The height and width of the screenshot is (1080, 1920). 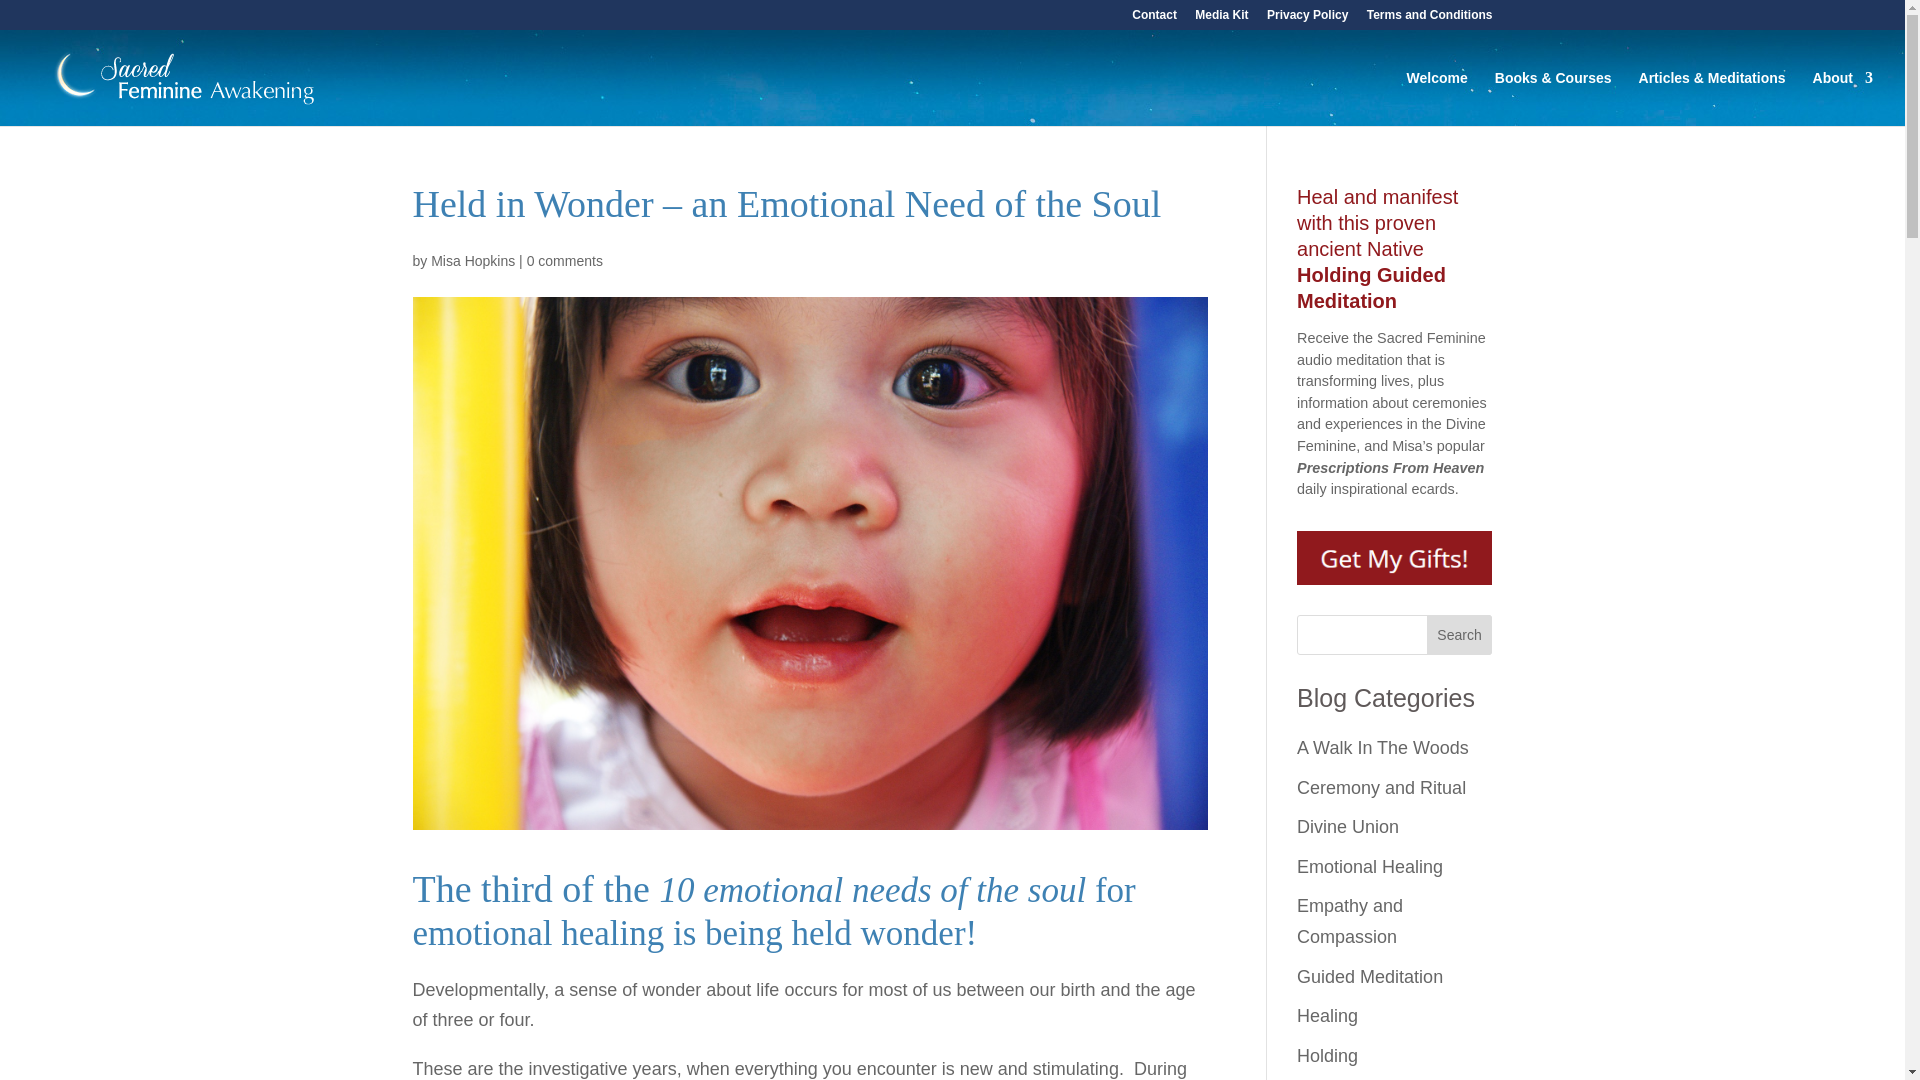 What do you see at coordinates (1221, 19) in the screenshot?
I see `Media Kit` at bounding box center [1221, 19].